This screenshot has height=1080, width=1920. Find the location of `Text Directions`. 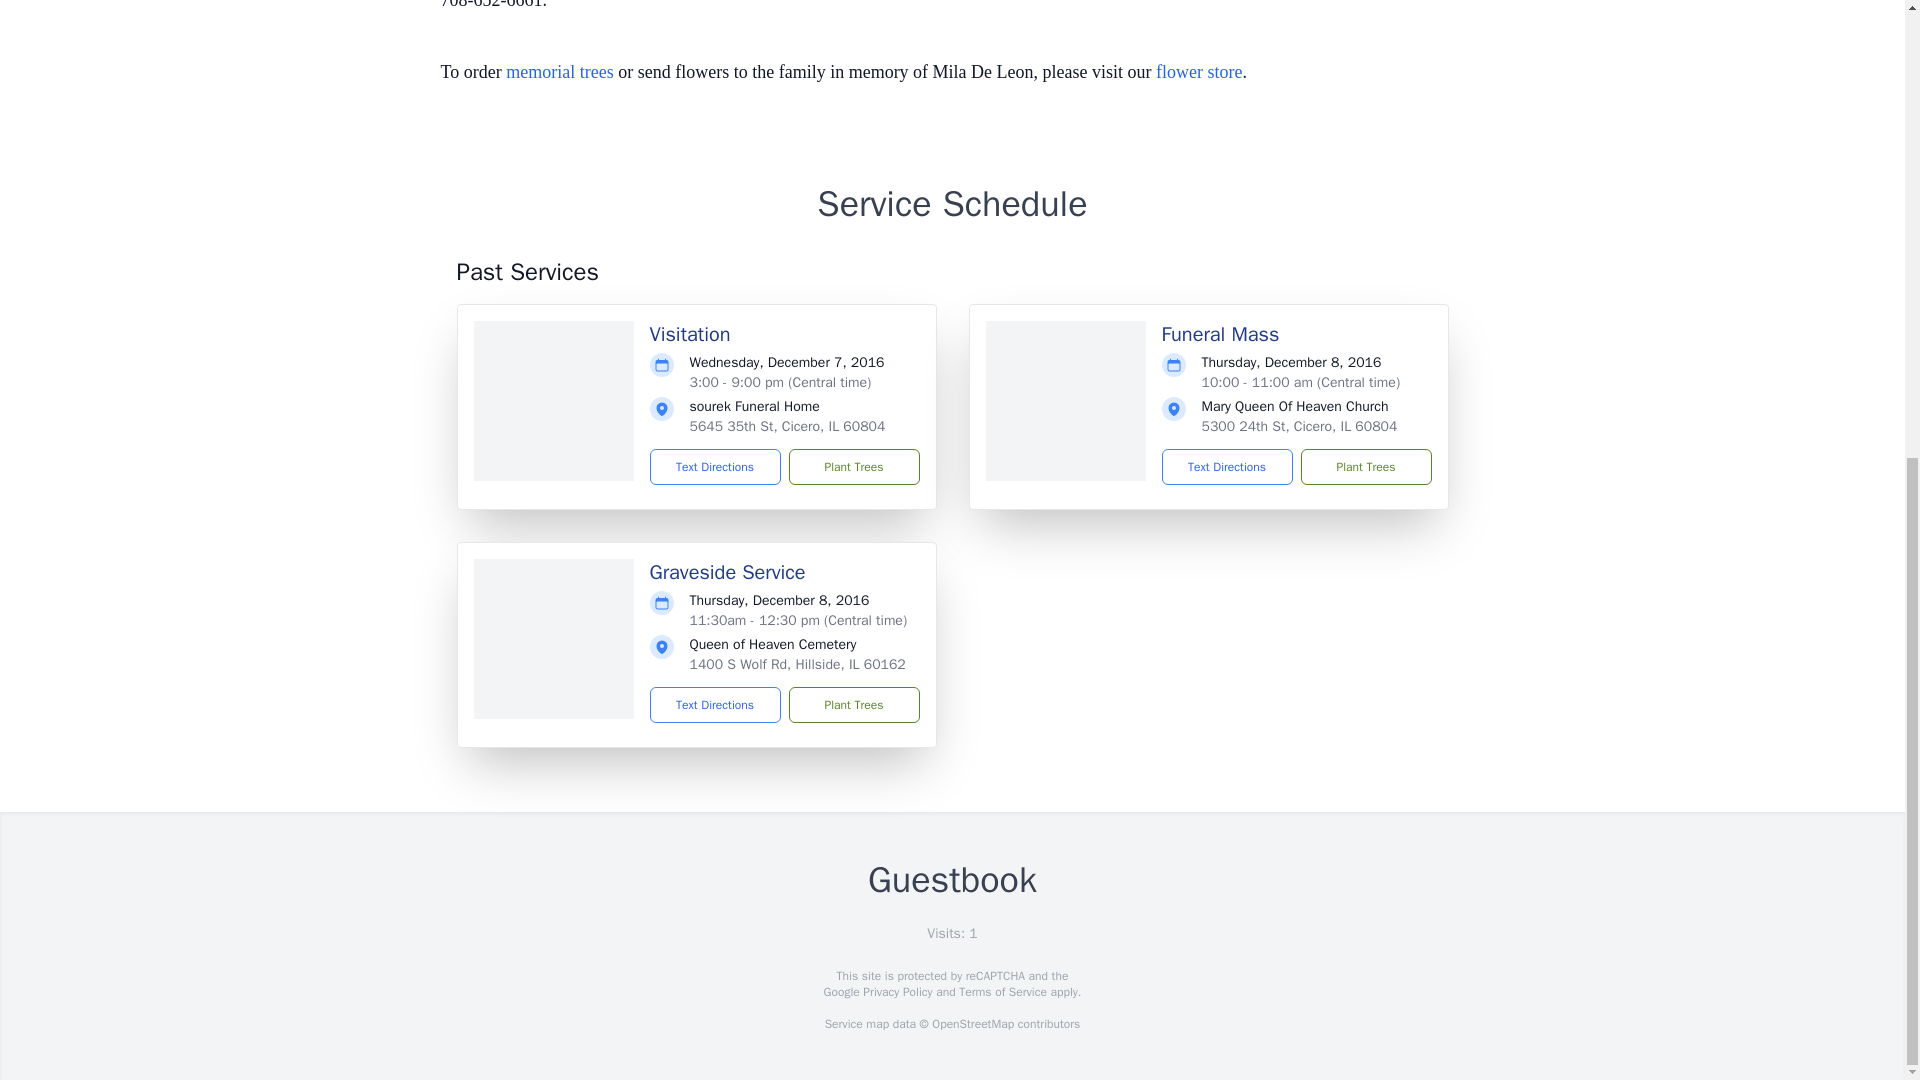

Text Directions is located at coordinates (716, 704).